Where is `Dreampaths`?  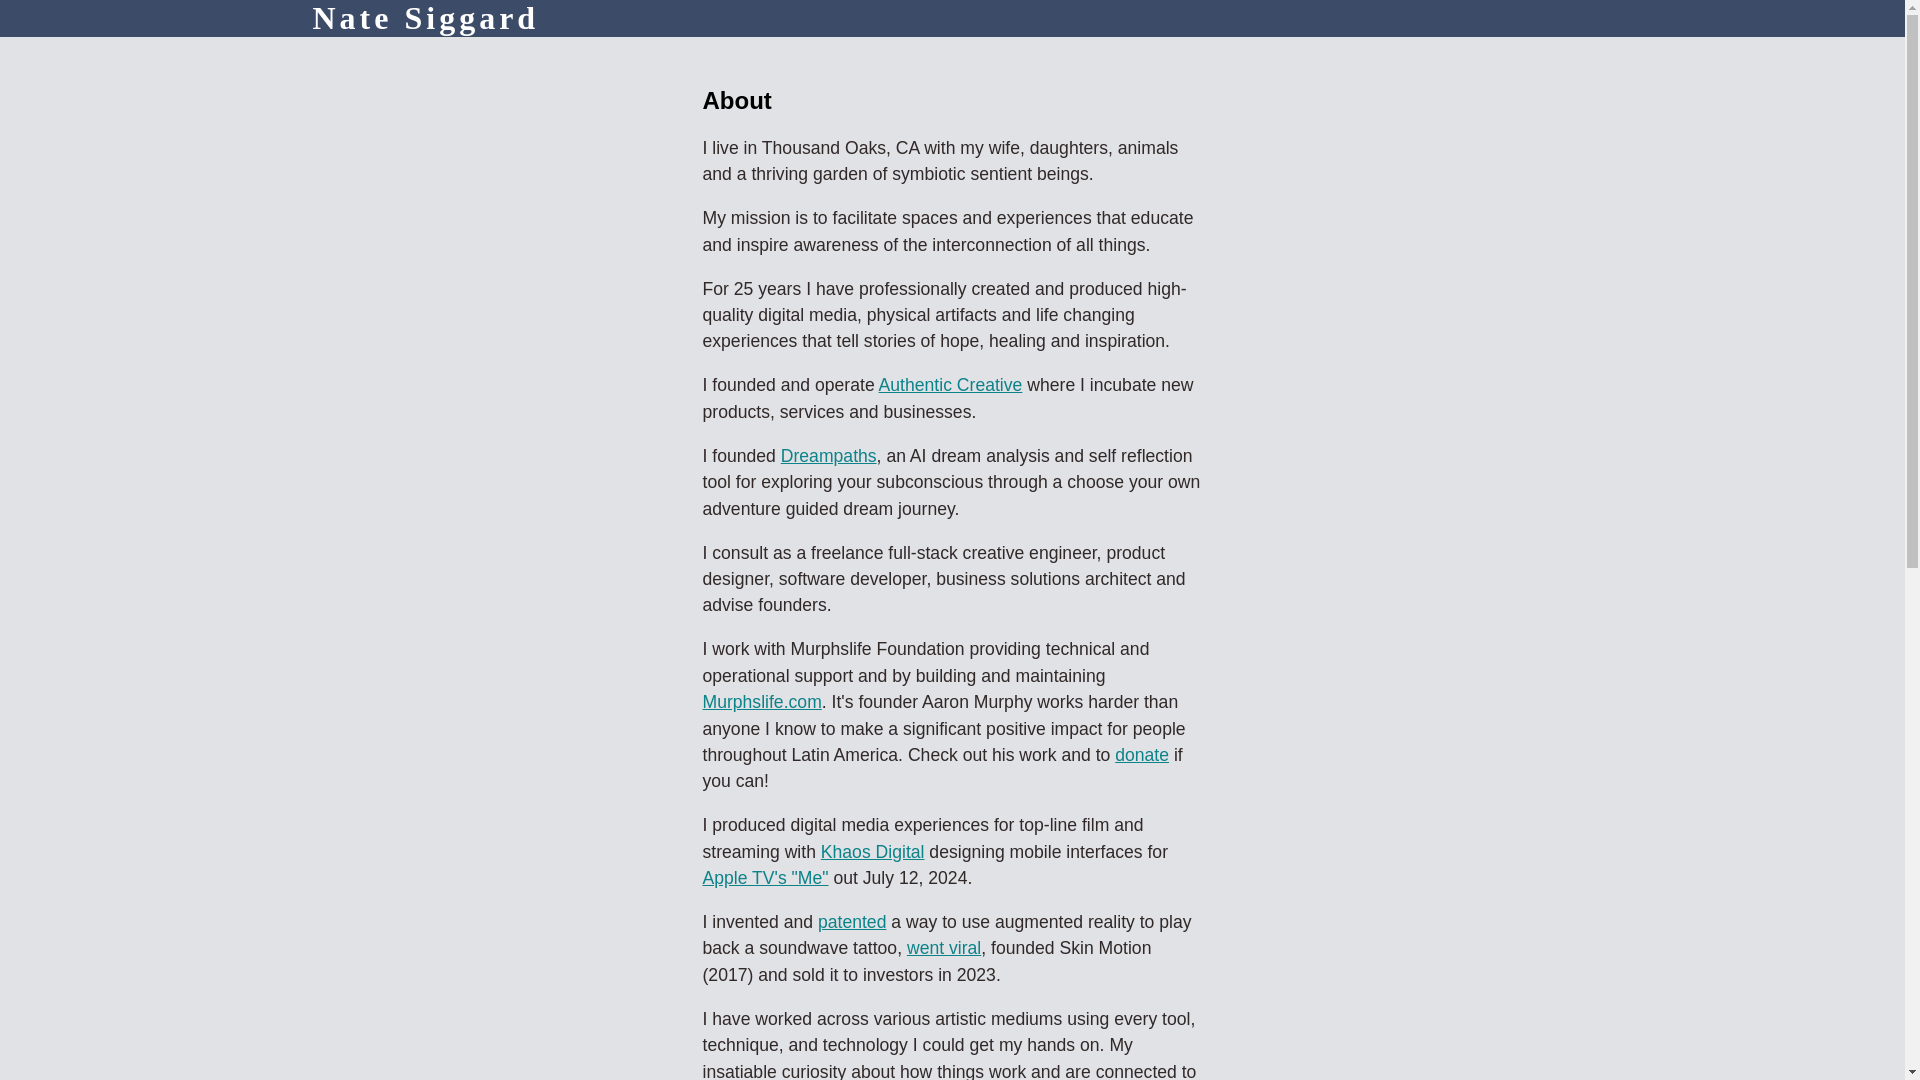
Dreampaths is located at coordinates (829, 456).